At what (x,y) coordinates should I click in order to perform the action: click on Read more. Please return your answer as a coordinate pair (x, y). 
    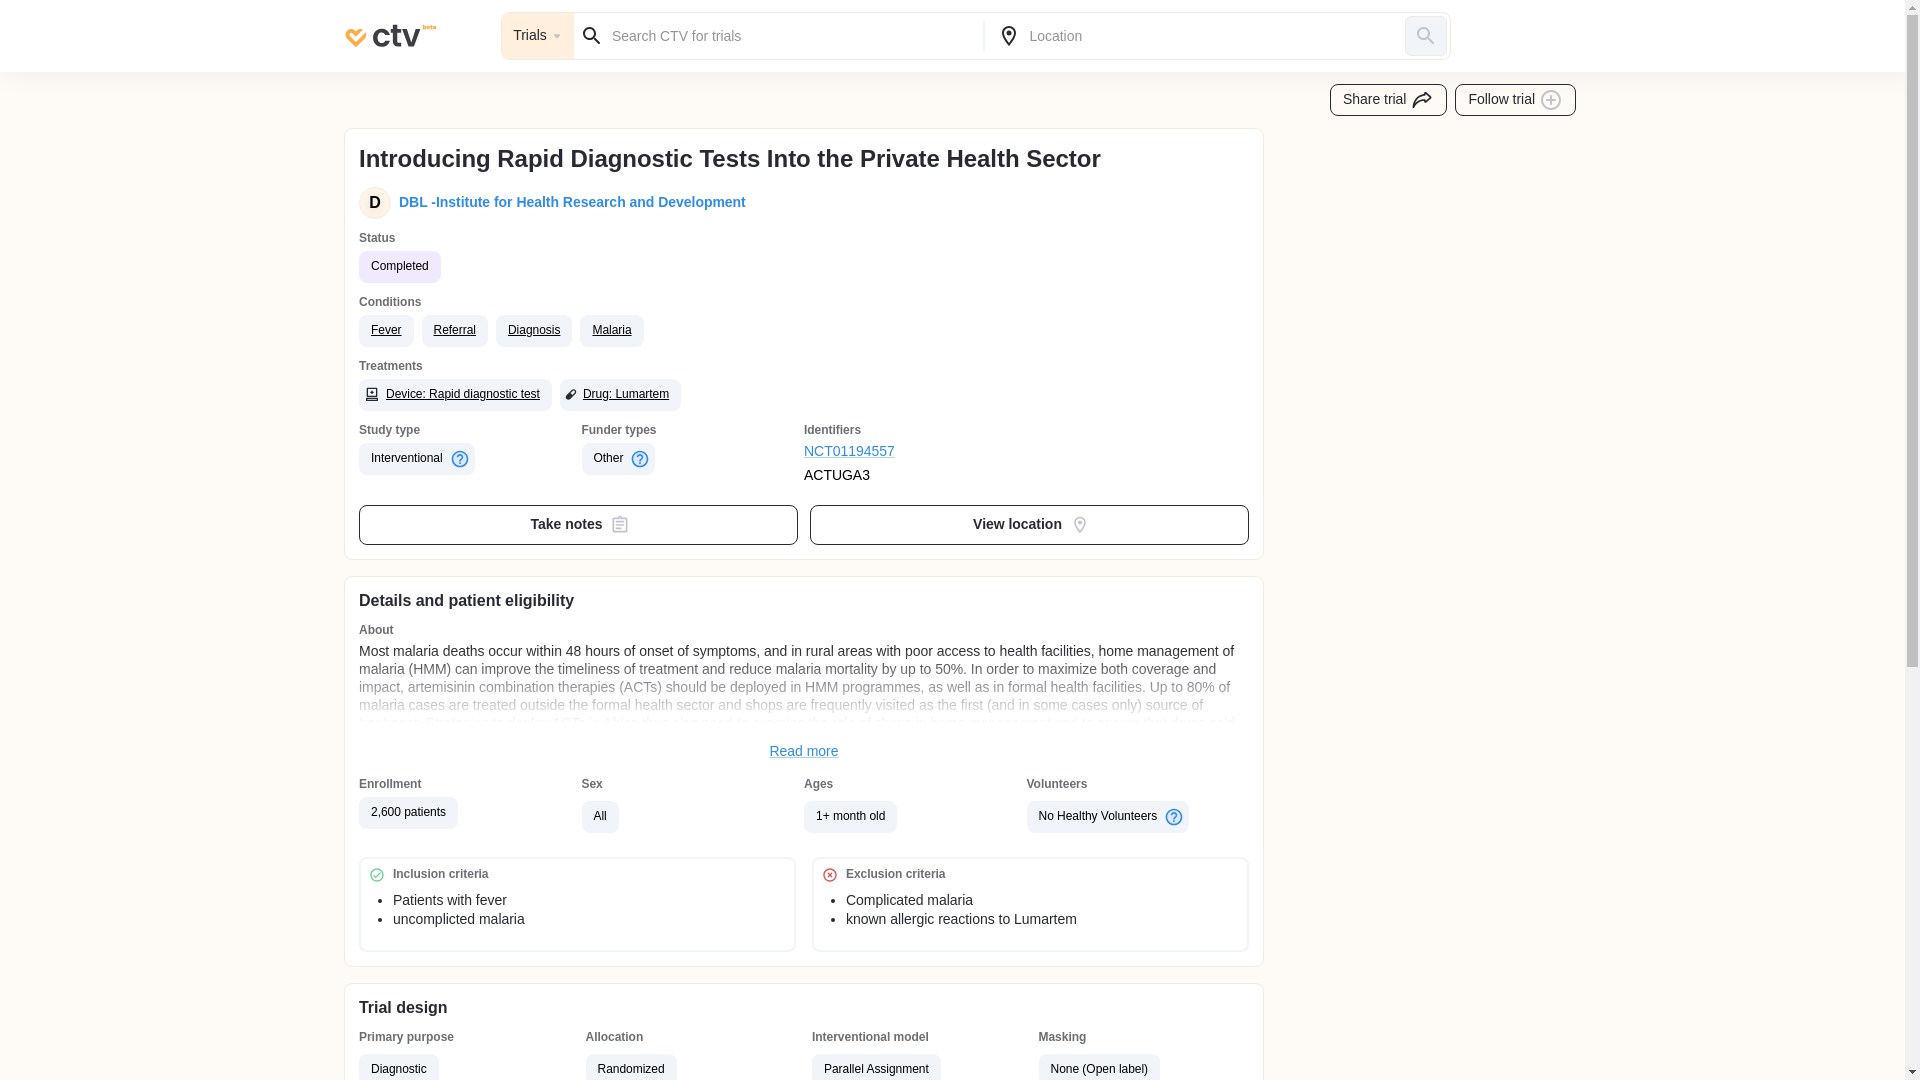
    Looking at the image, I should click on (804, 752).